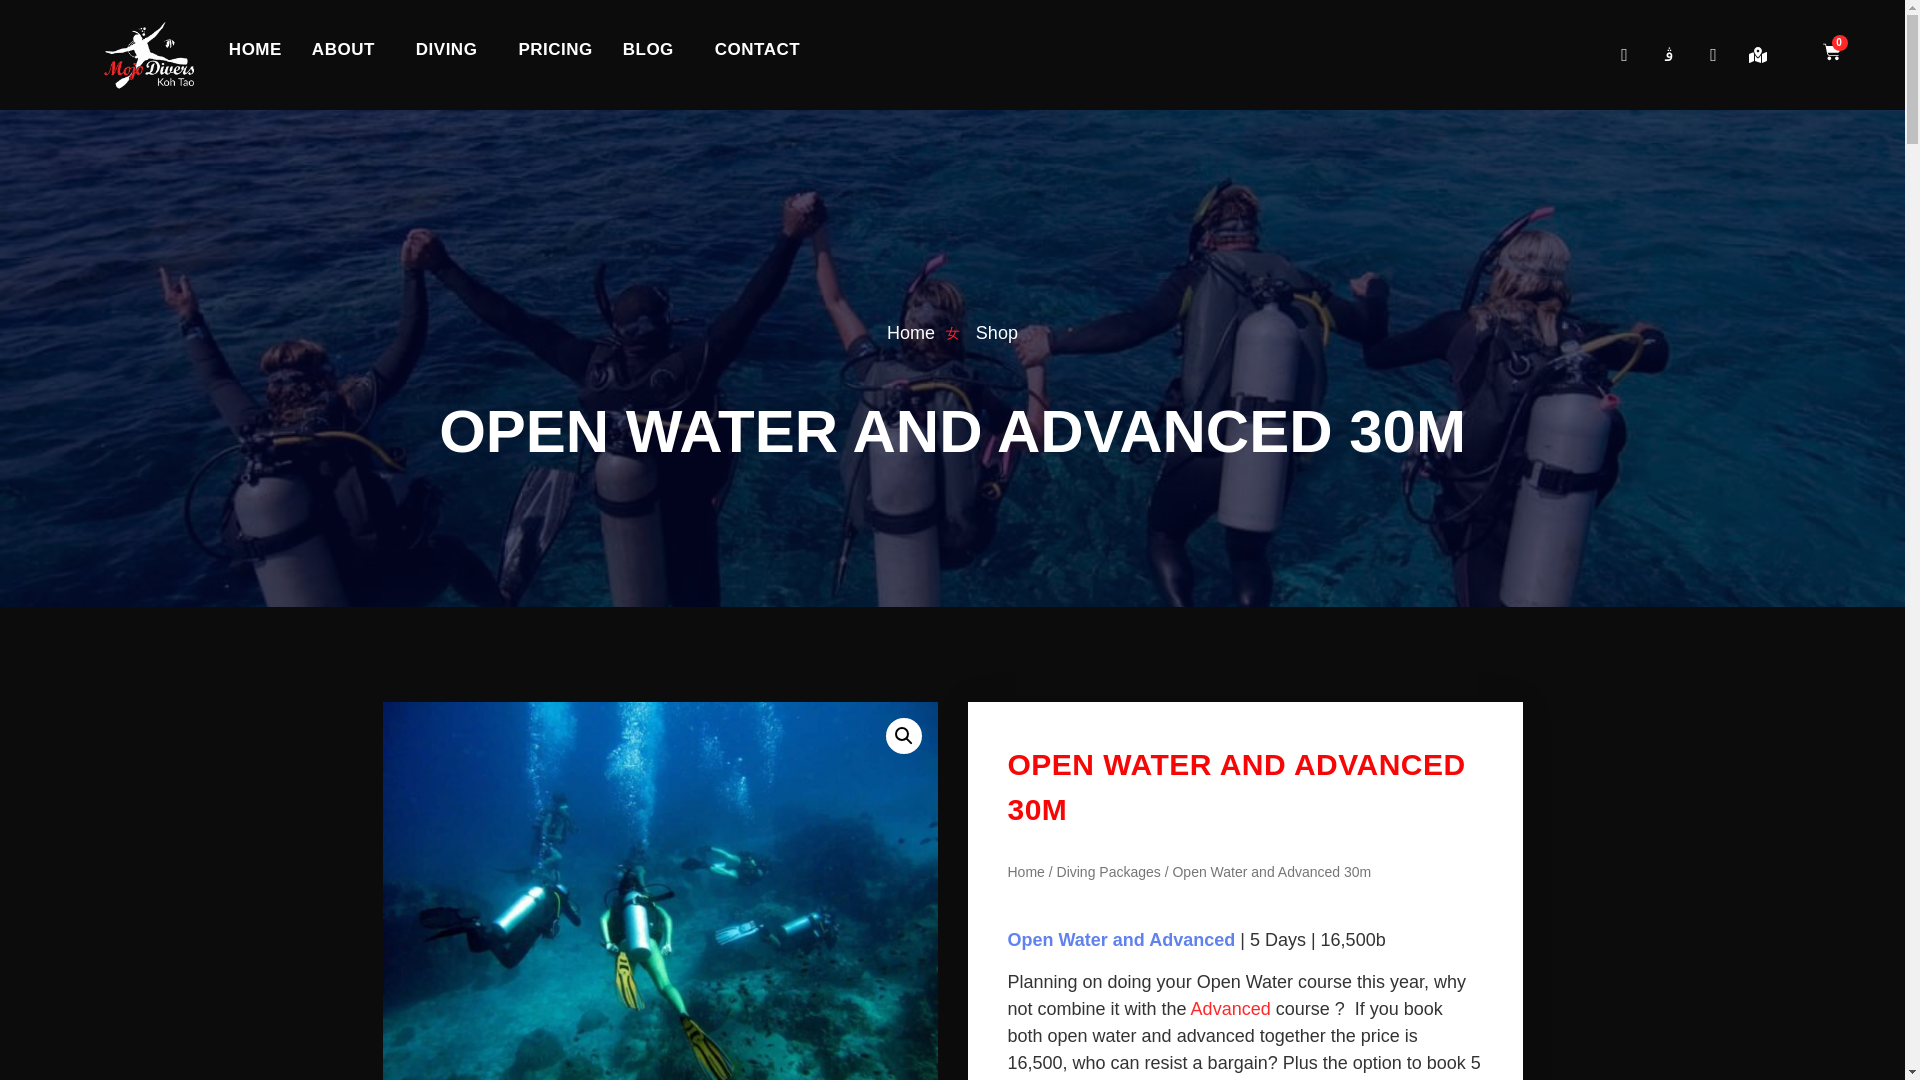 Image resolution: width=1920 pixels, height=1080 pixels. What do you see at coordinates (654, 49) in the screenshot?
I see `BLOG` at bounding box center [654, 49].